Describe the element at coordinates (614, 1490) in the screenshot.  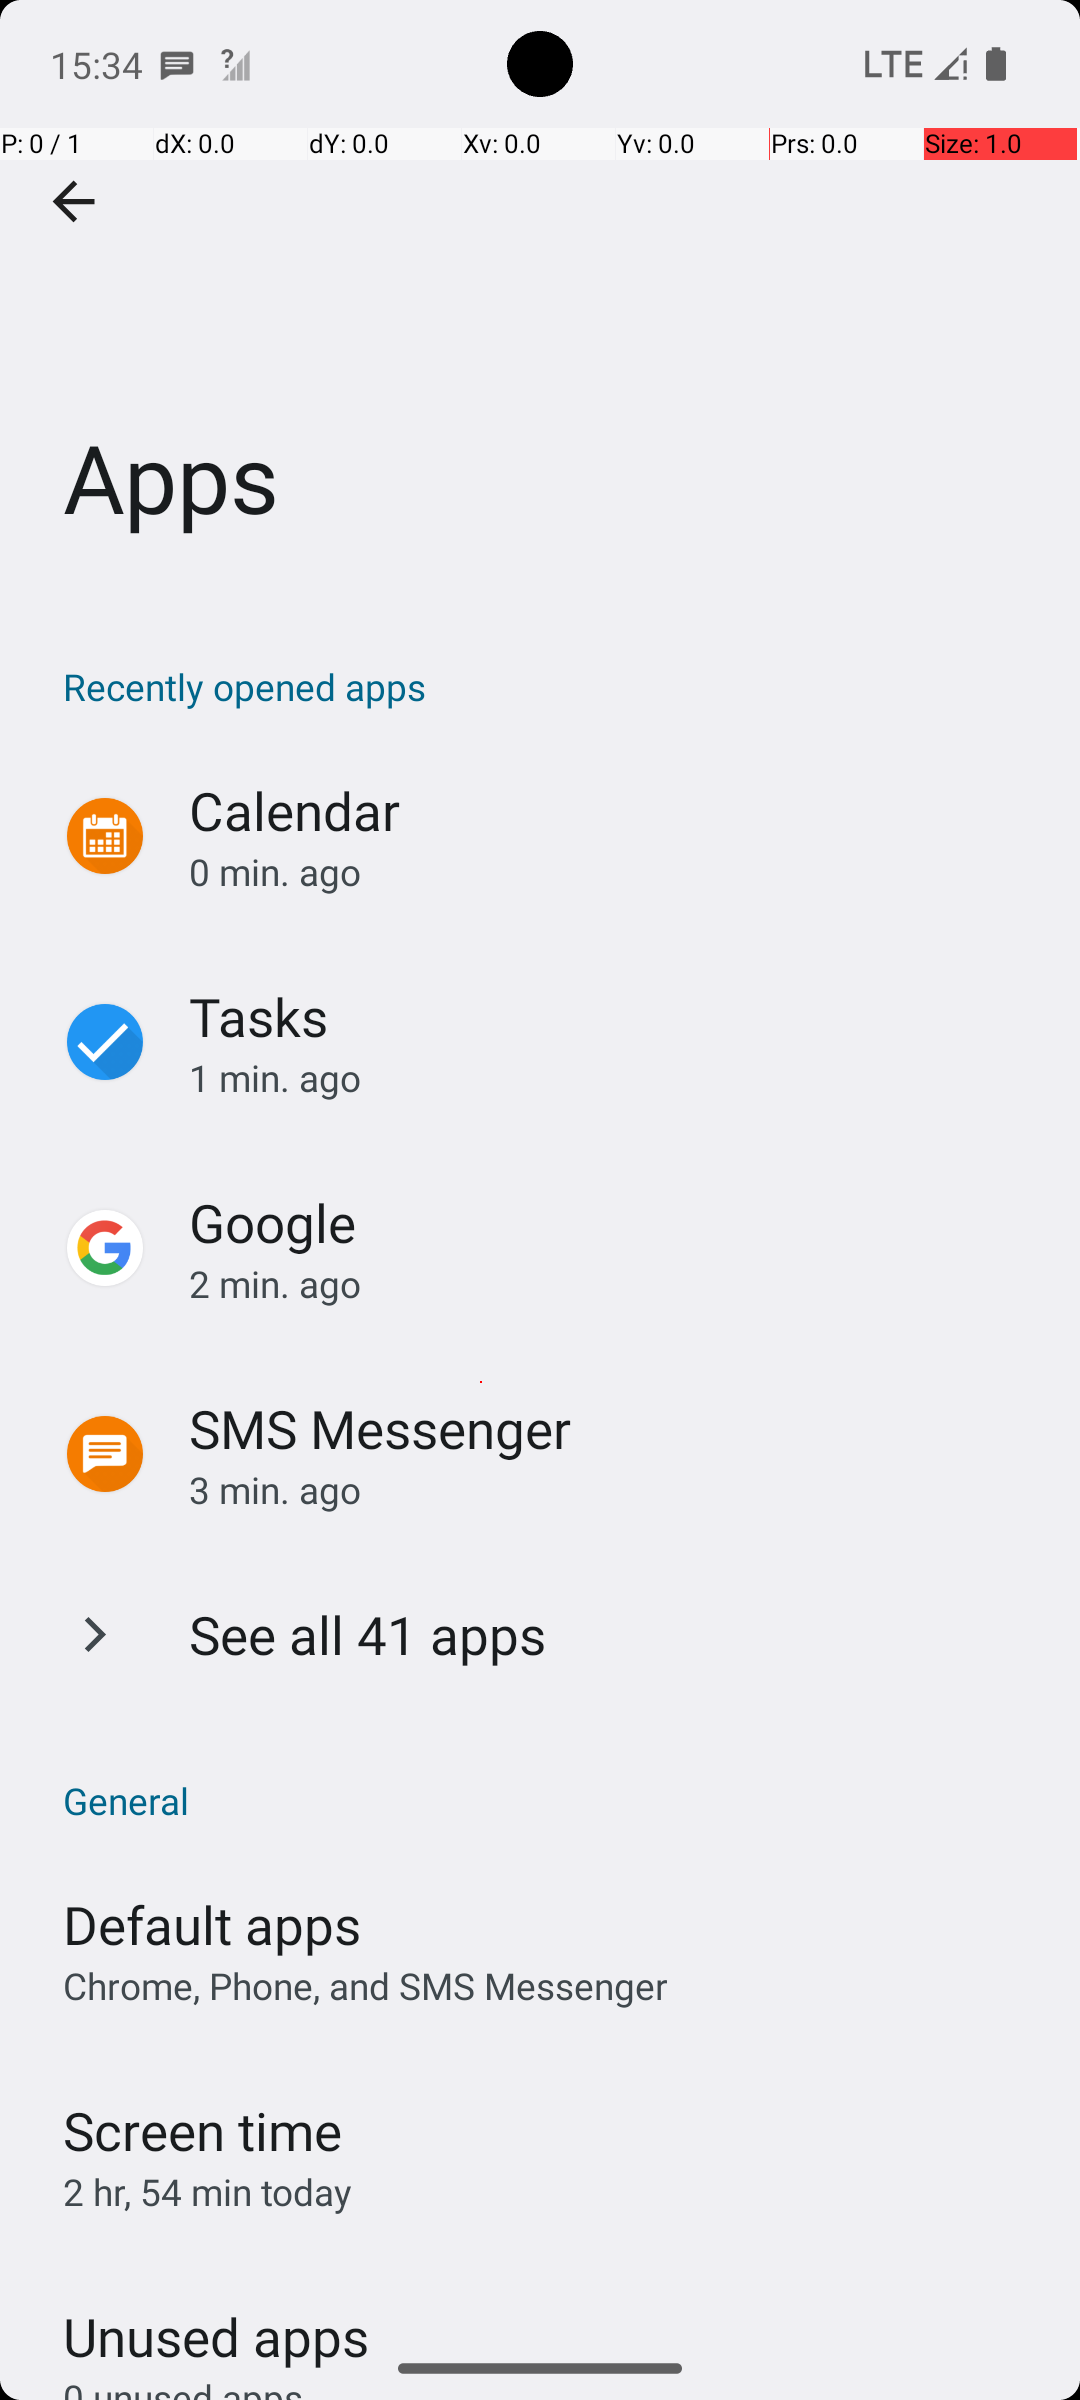
I see `3 min. ago` at that location.